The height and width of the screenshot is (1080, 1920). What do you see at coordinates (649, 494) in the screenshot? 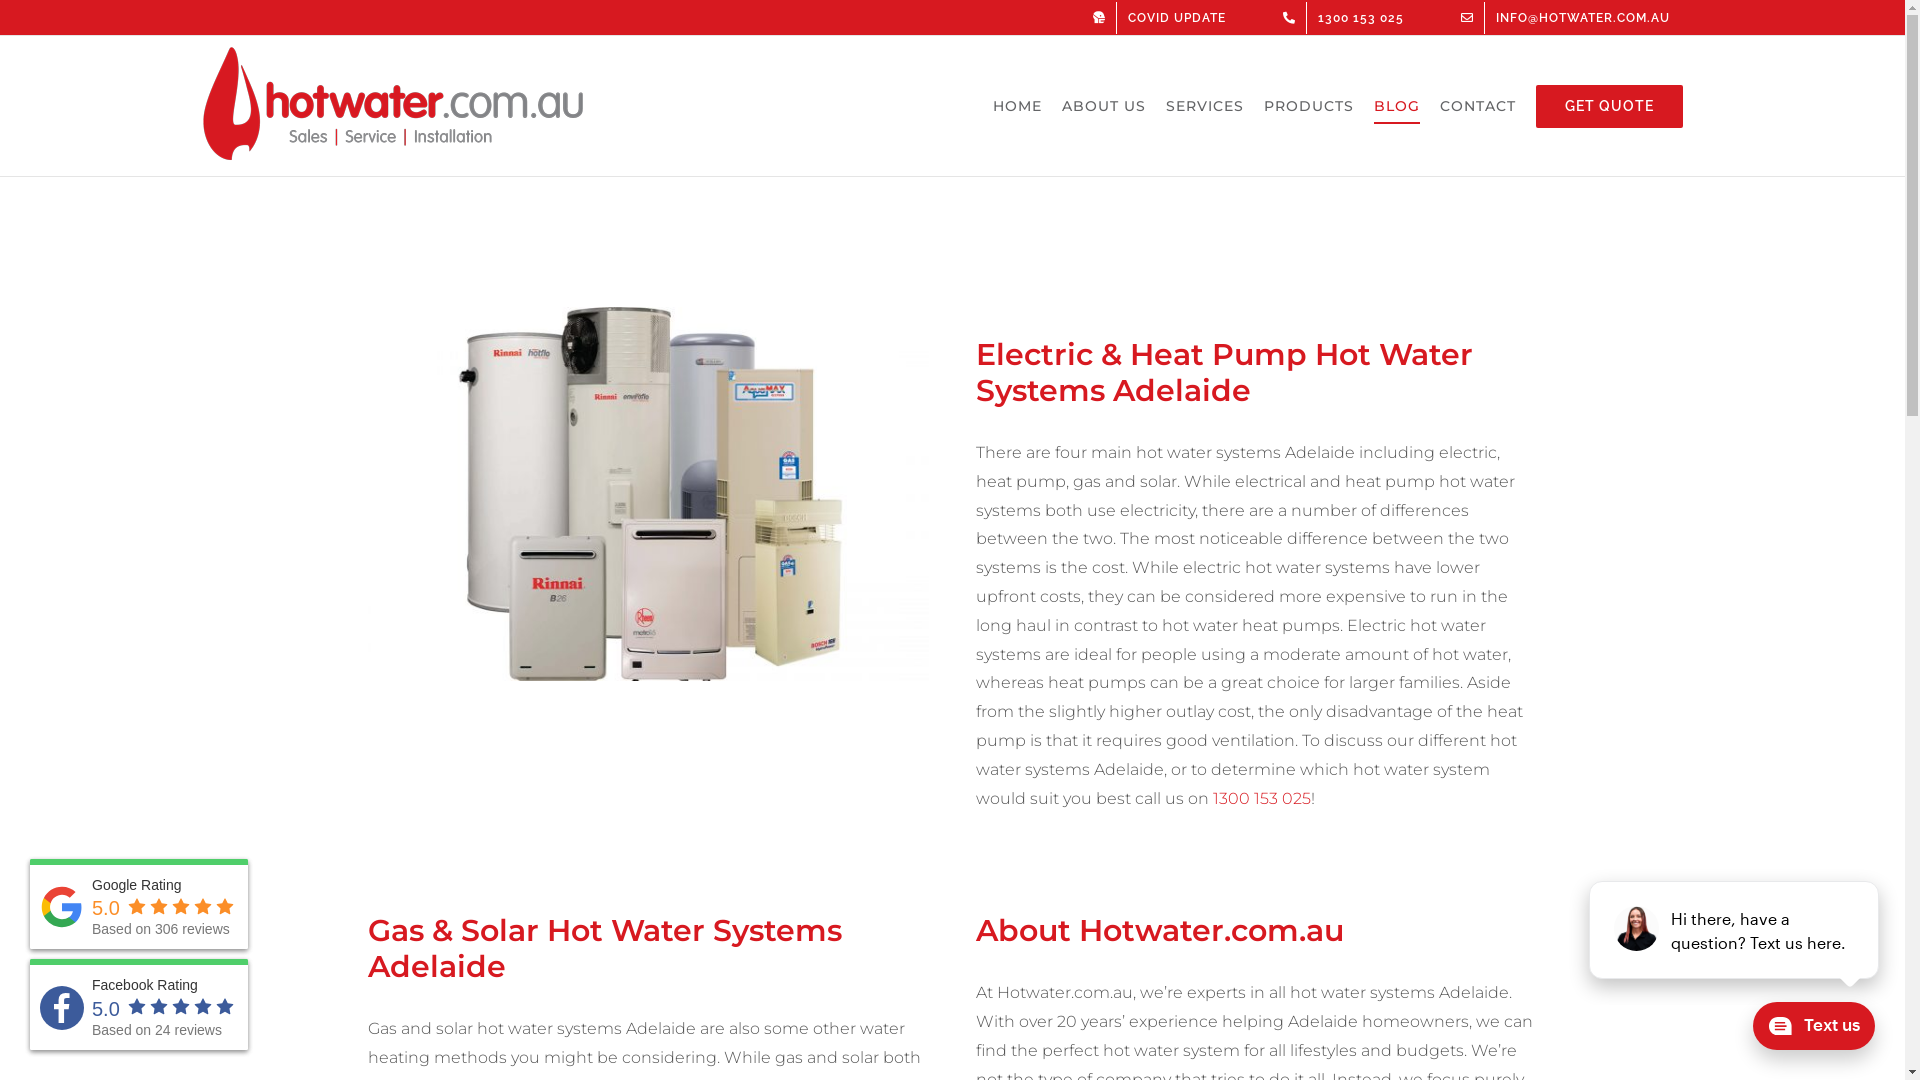
I see `Hot Water Systems Adelaide` at bounding box center [649, 494].